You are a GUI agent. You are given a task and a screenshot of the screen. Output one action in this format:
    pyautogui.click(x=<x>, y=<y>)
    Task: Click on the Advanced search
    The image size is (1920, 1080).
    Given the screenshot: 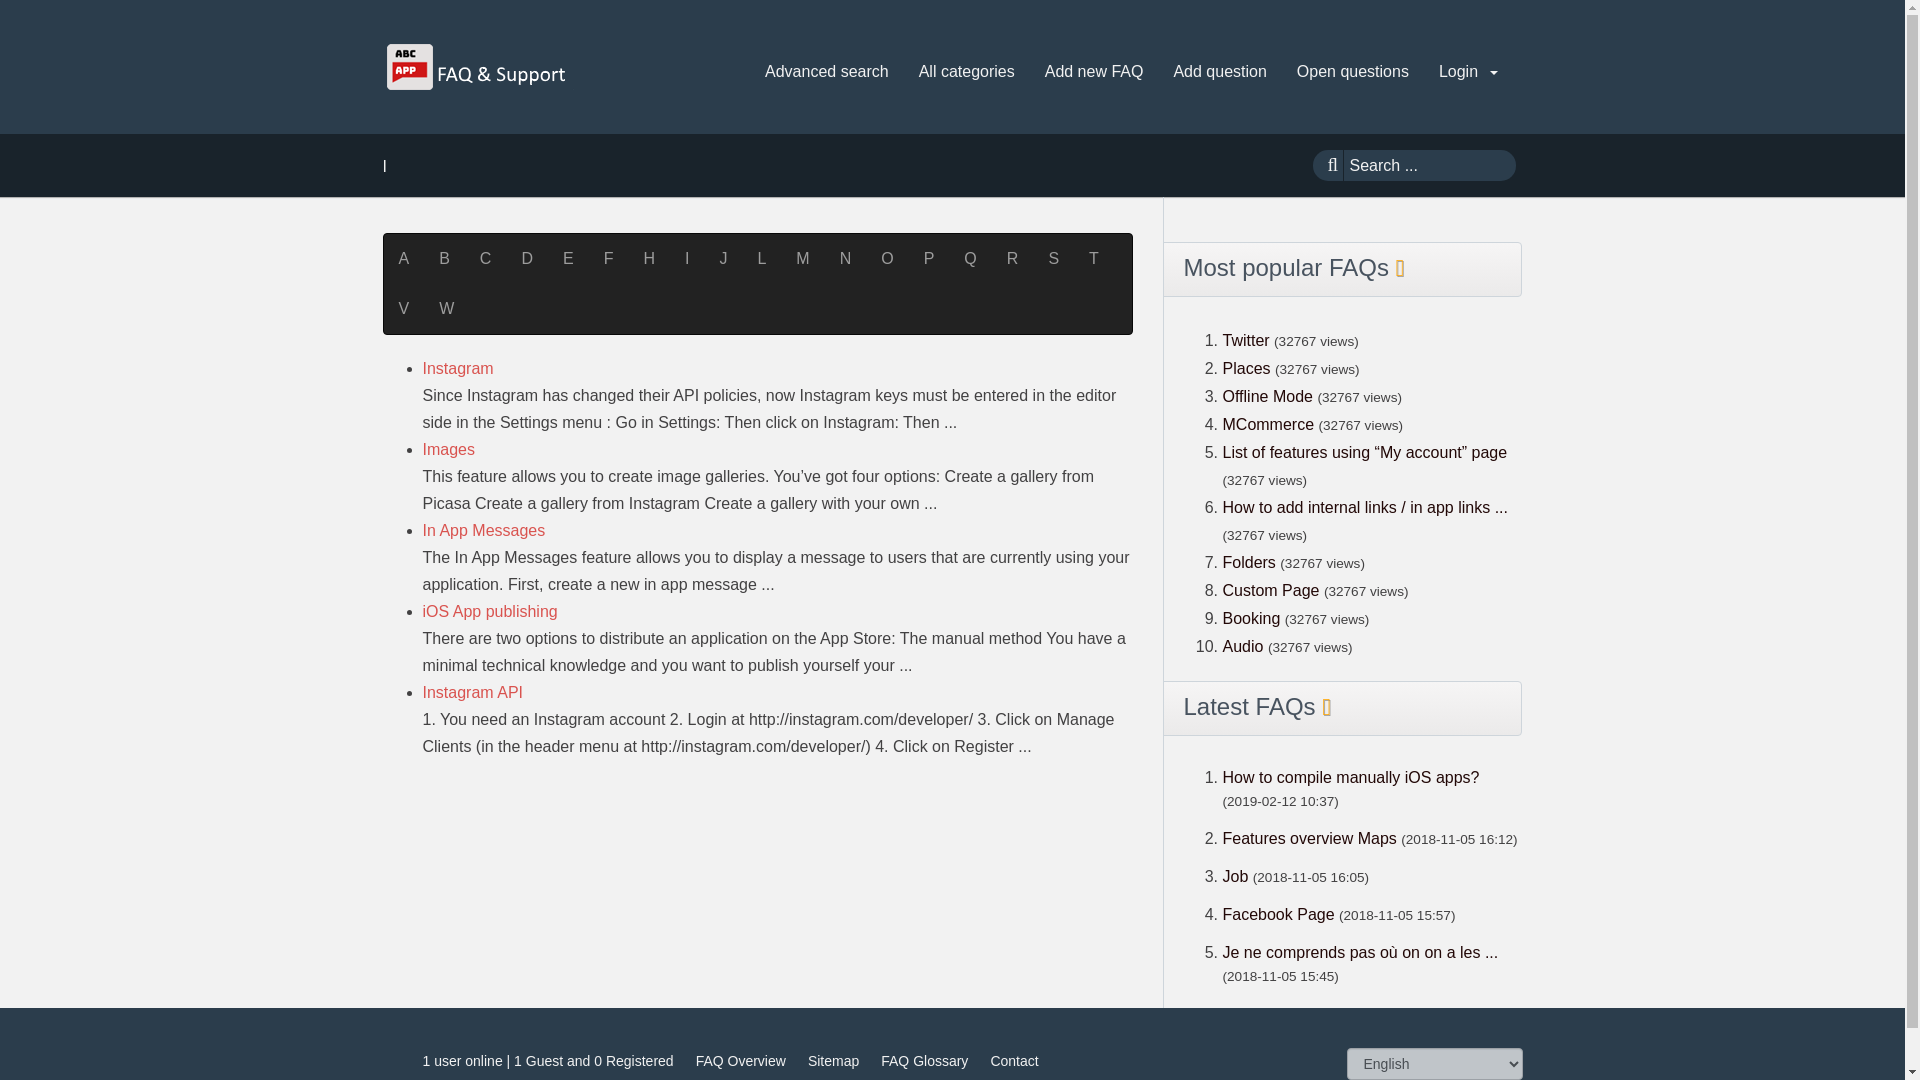 What is the action you would take?
    pyautogui.click(x=826, y=72)
    